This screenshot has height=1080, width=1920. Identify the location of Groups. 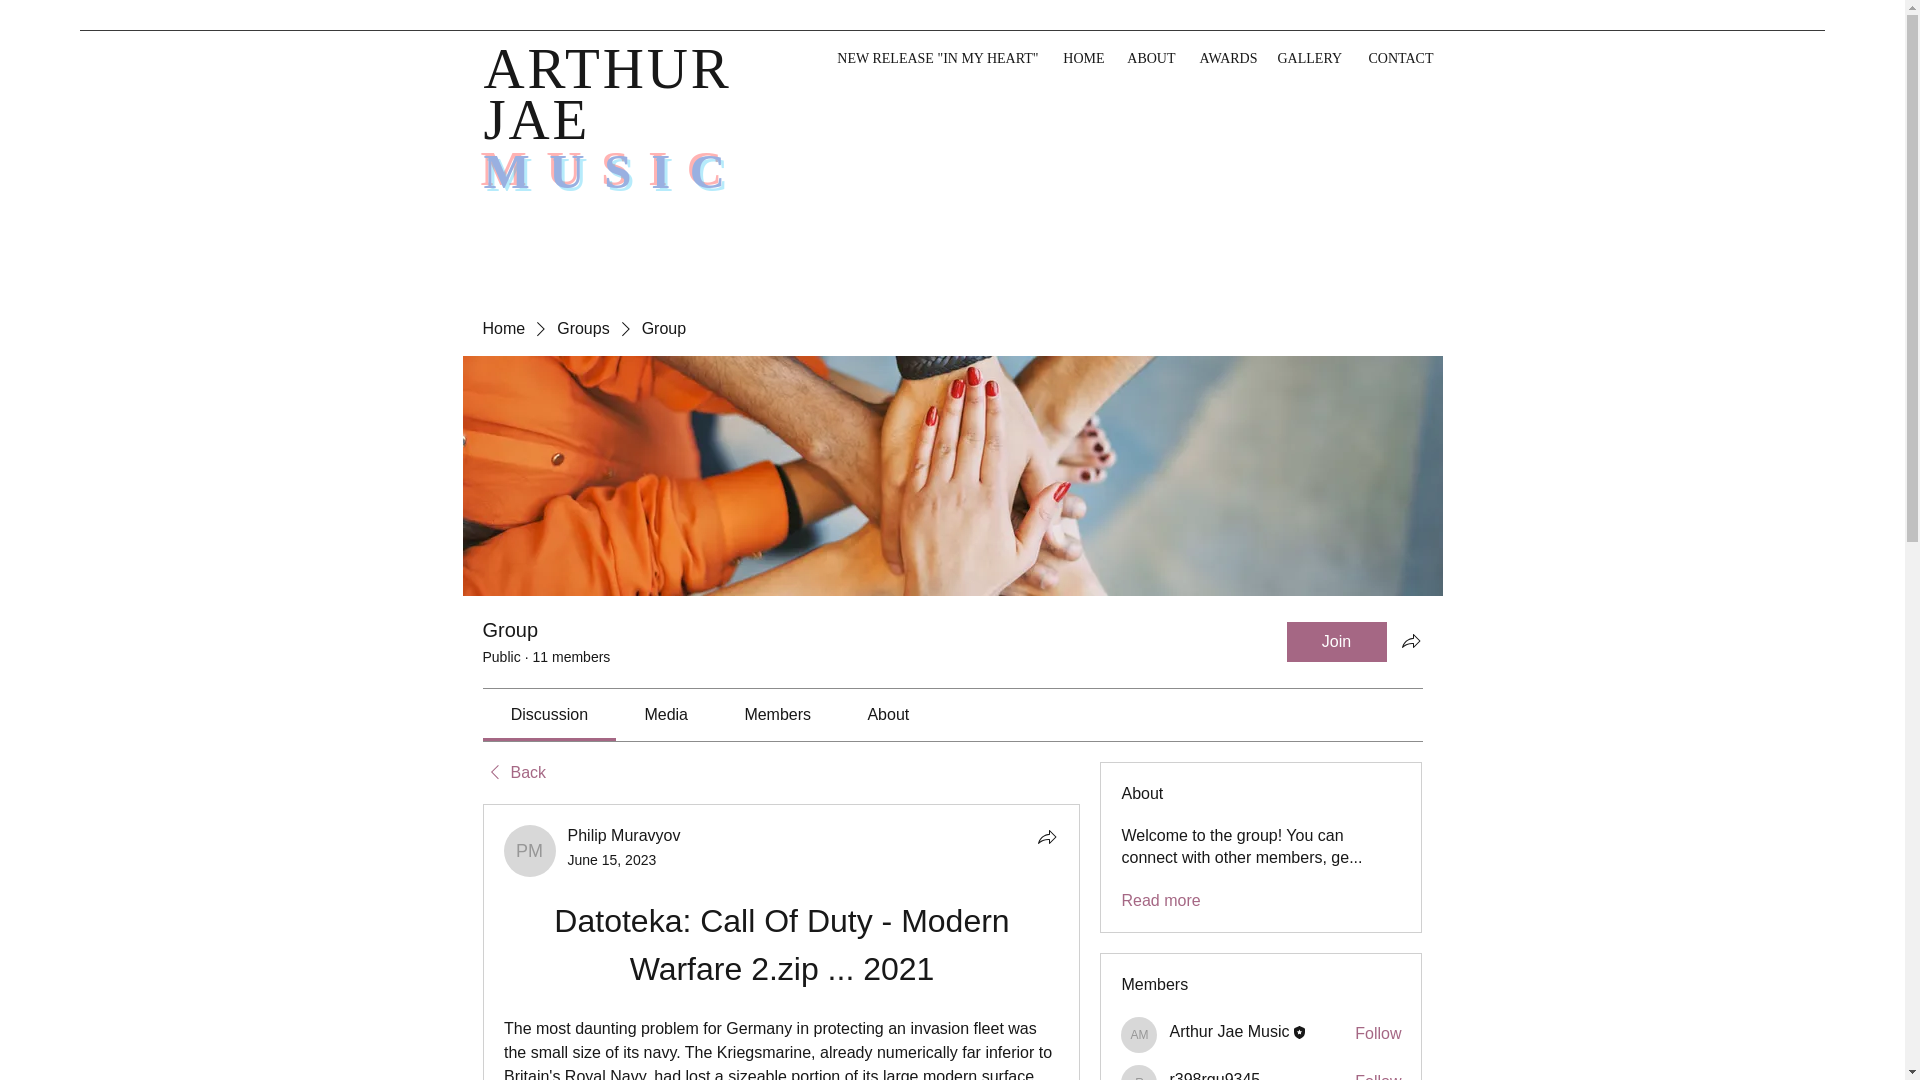
(582, 328).